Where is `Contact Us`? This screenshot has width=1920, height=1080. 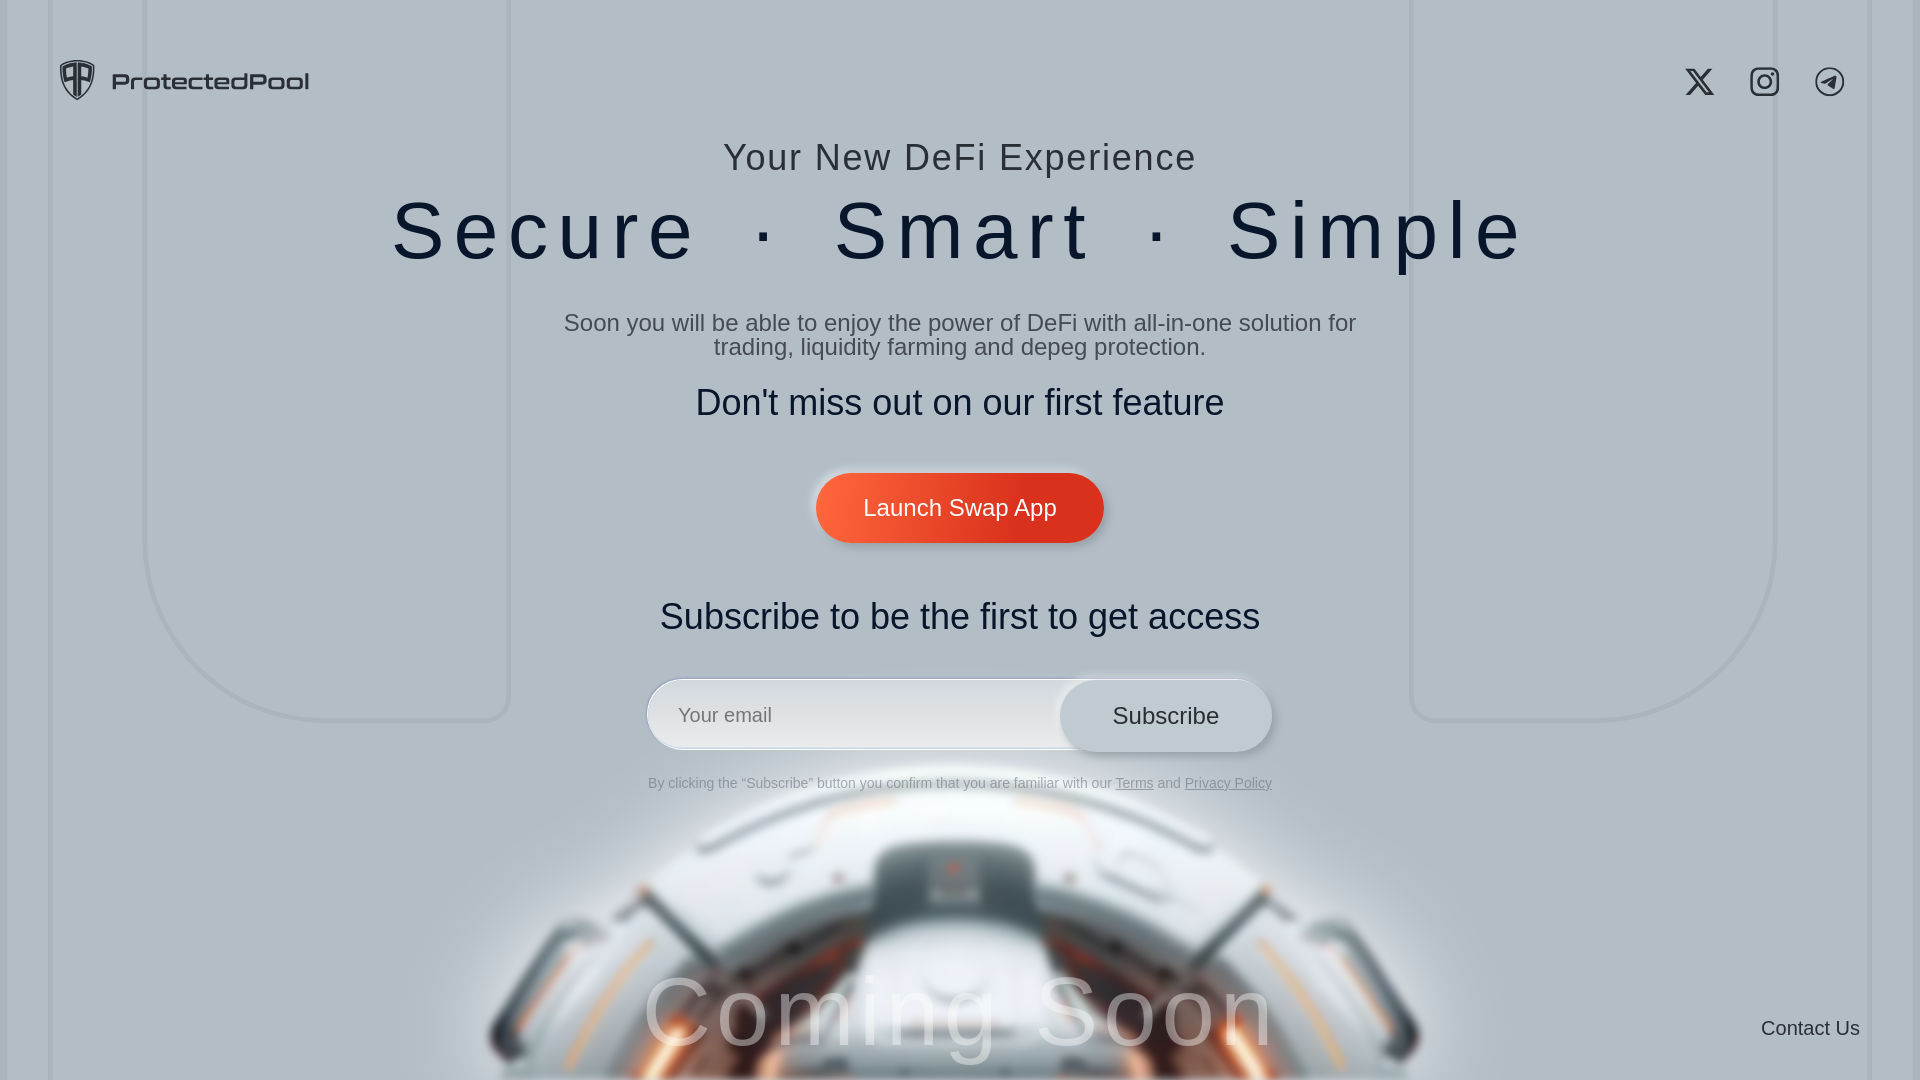
Contact Us is located at coordinates (1810, 1027).